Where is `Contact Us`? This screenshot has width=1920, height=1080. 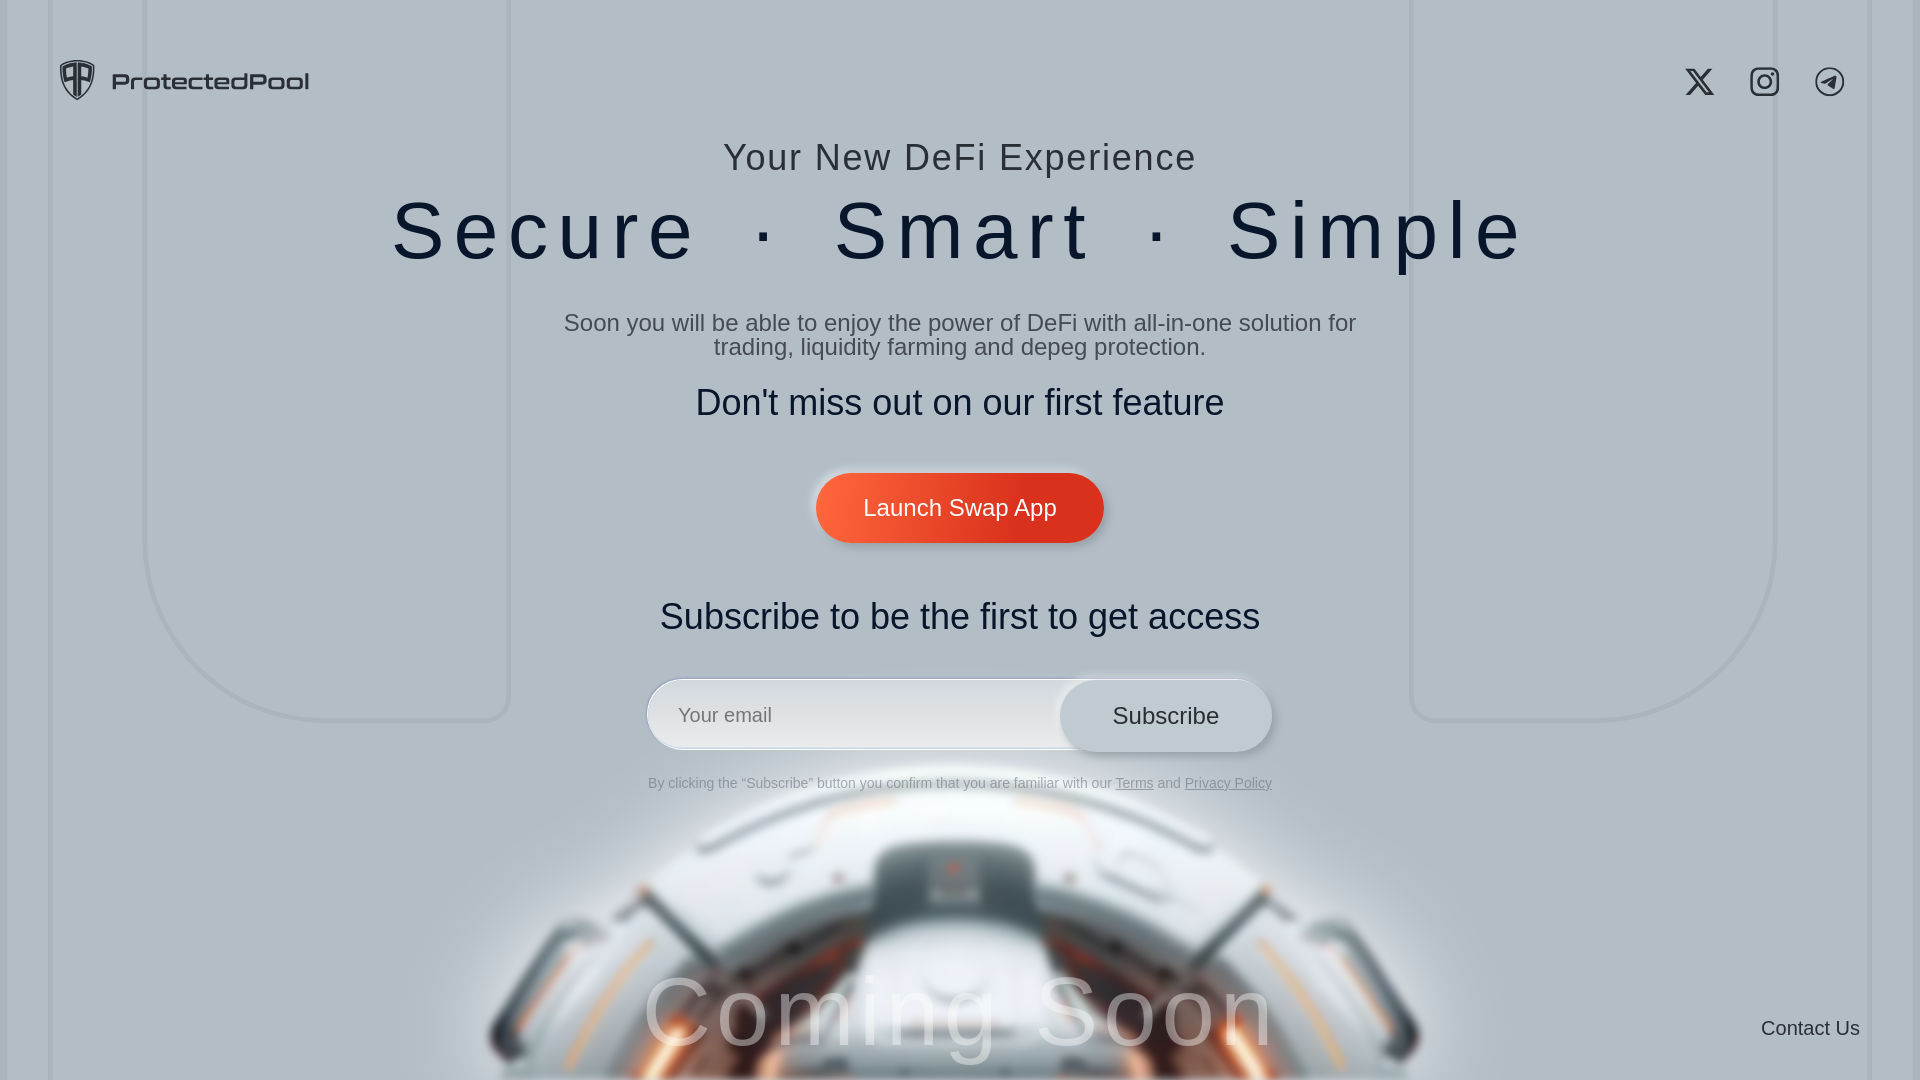
Contact Us is located at coordinates (1810, 1027).